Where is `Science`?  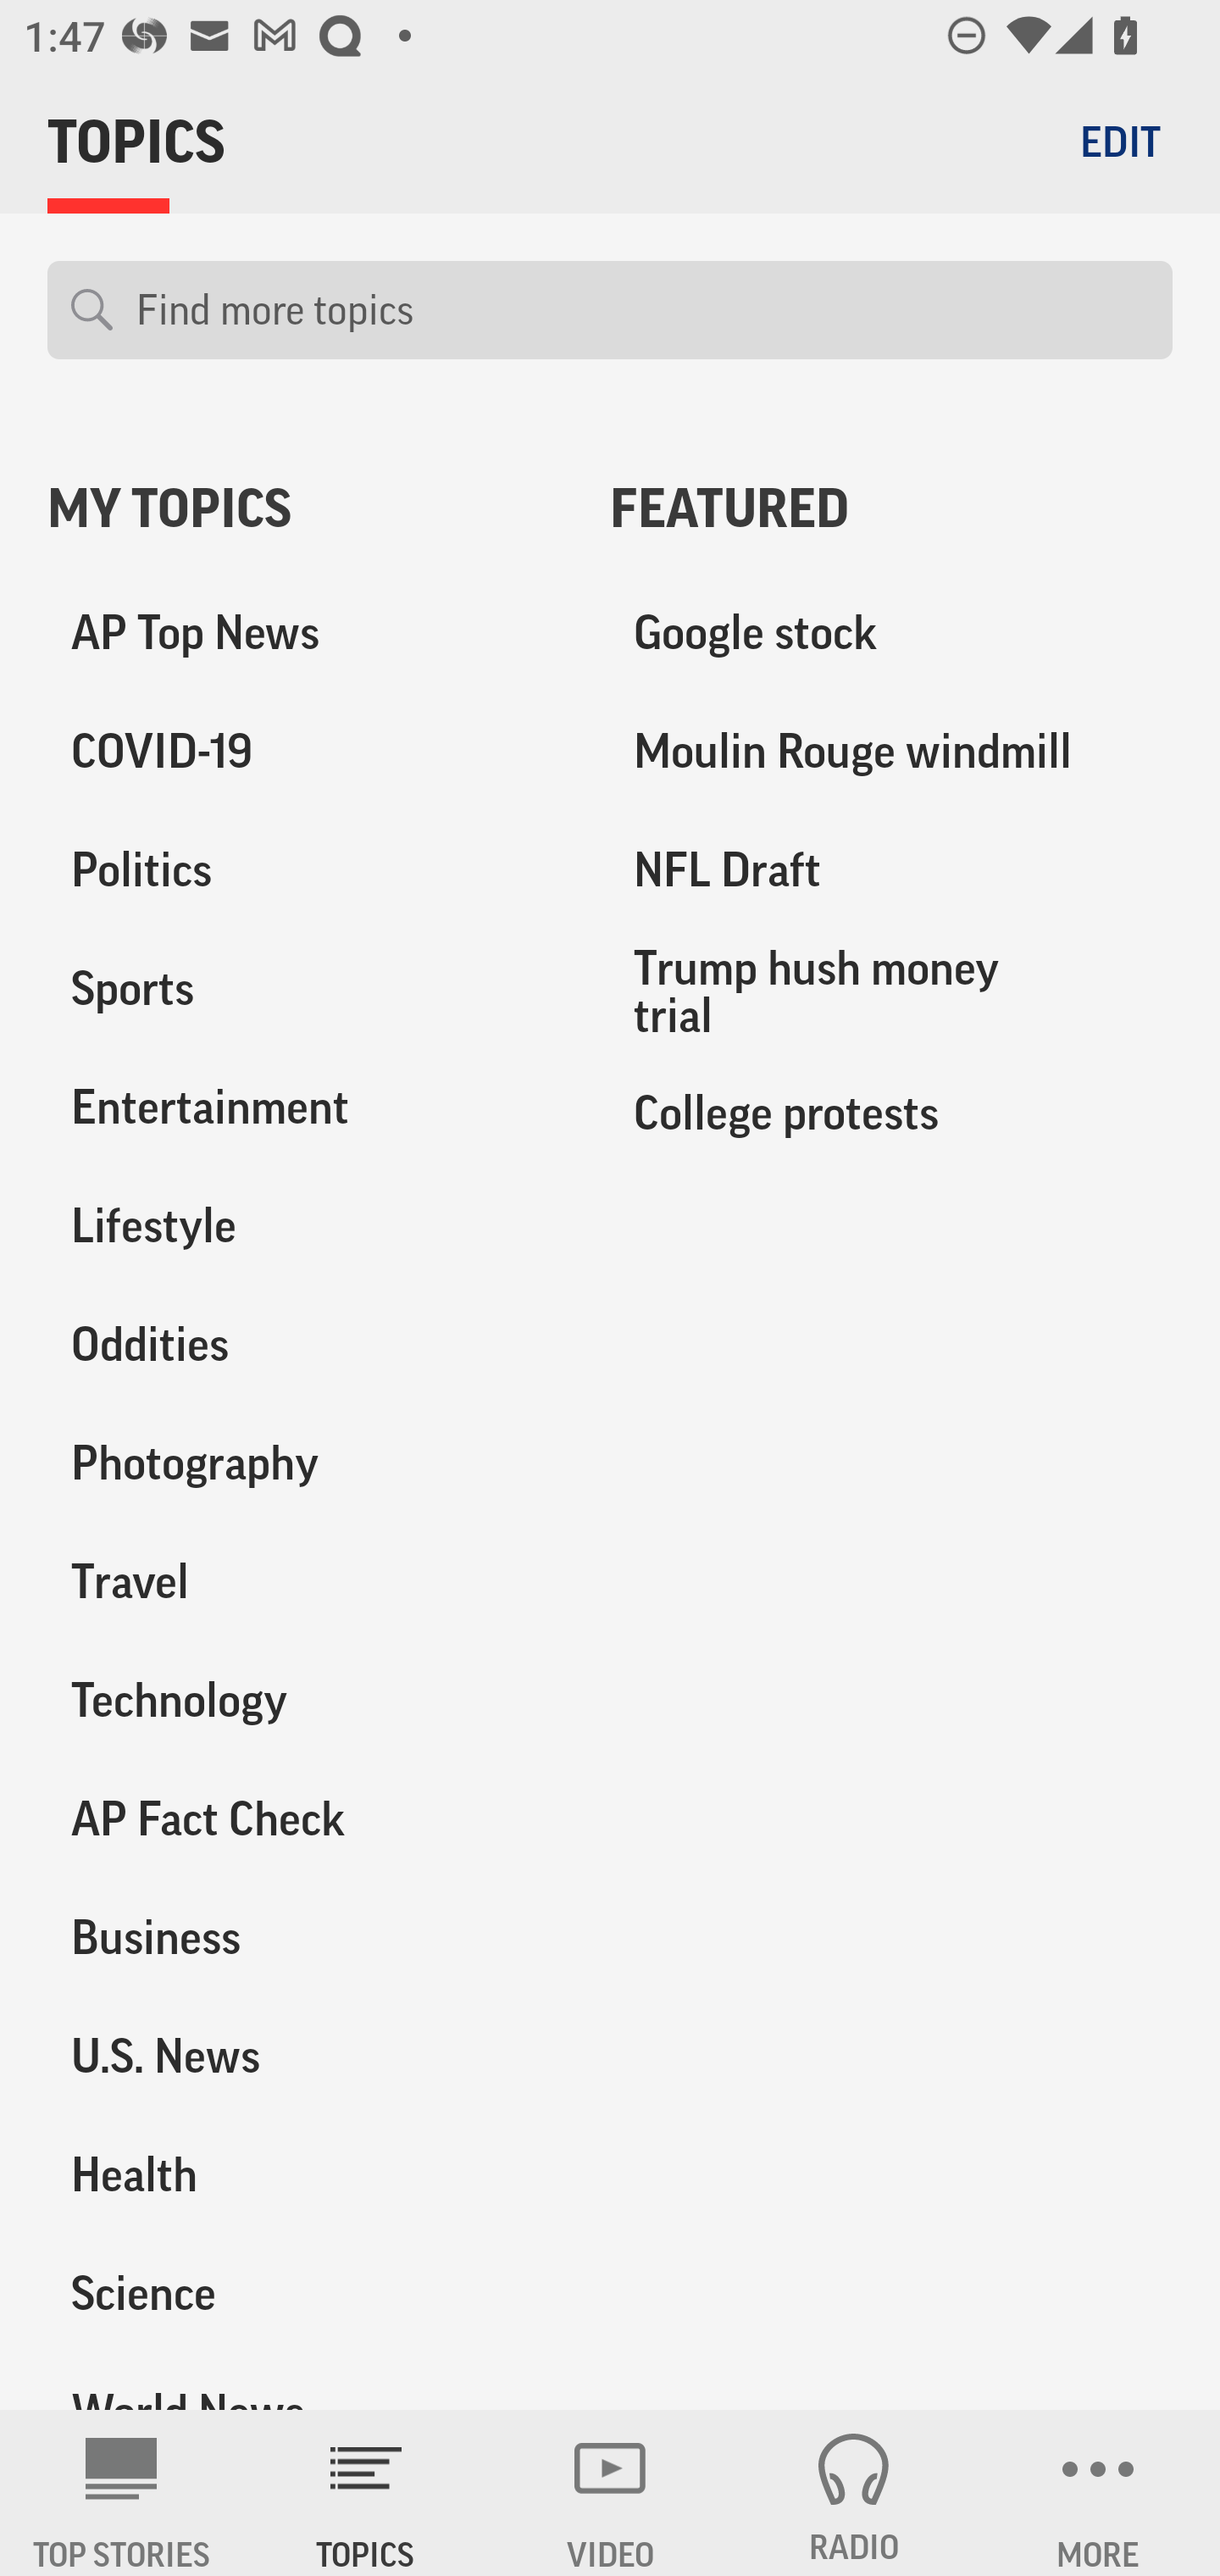 Science is located at coordinates (305, 2292).